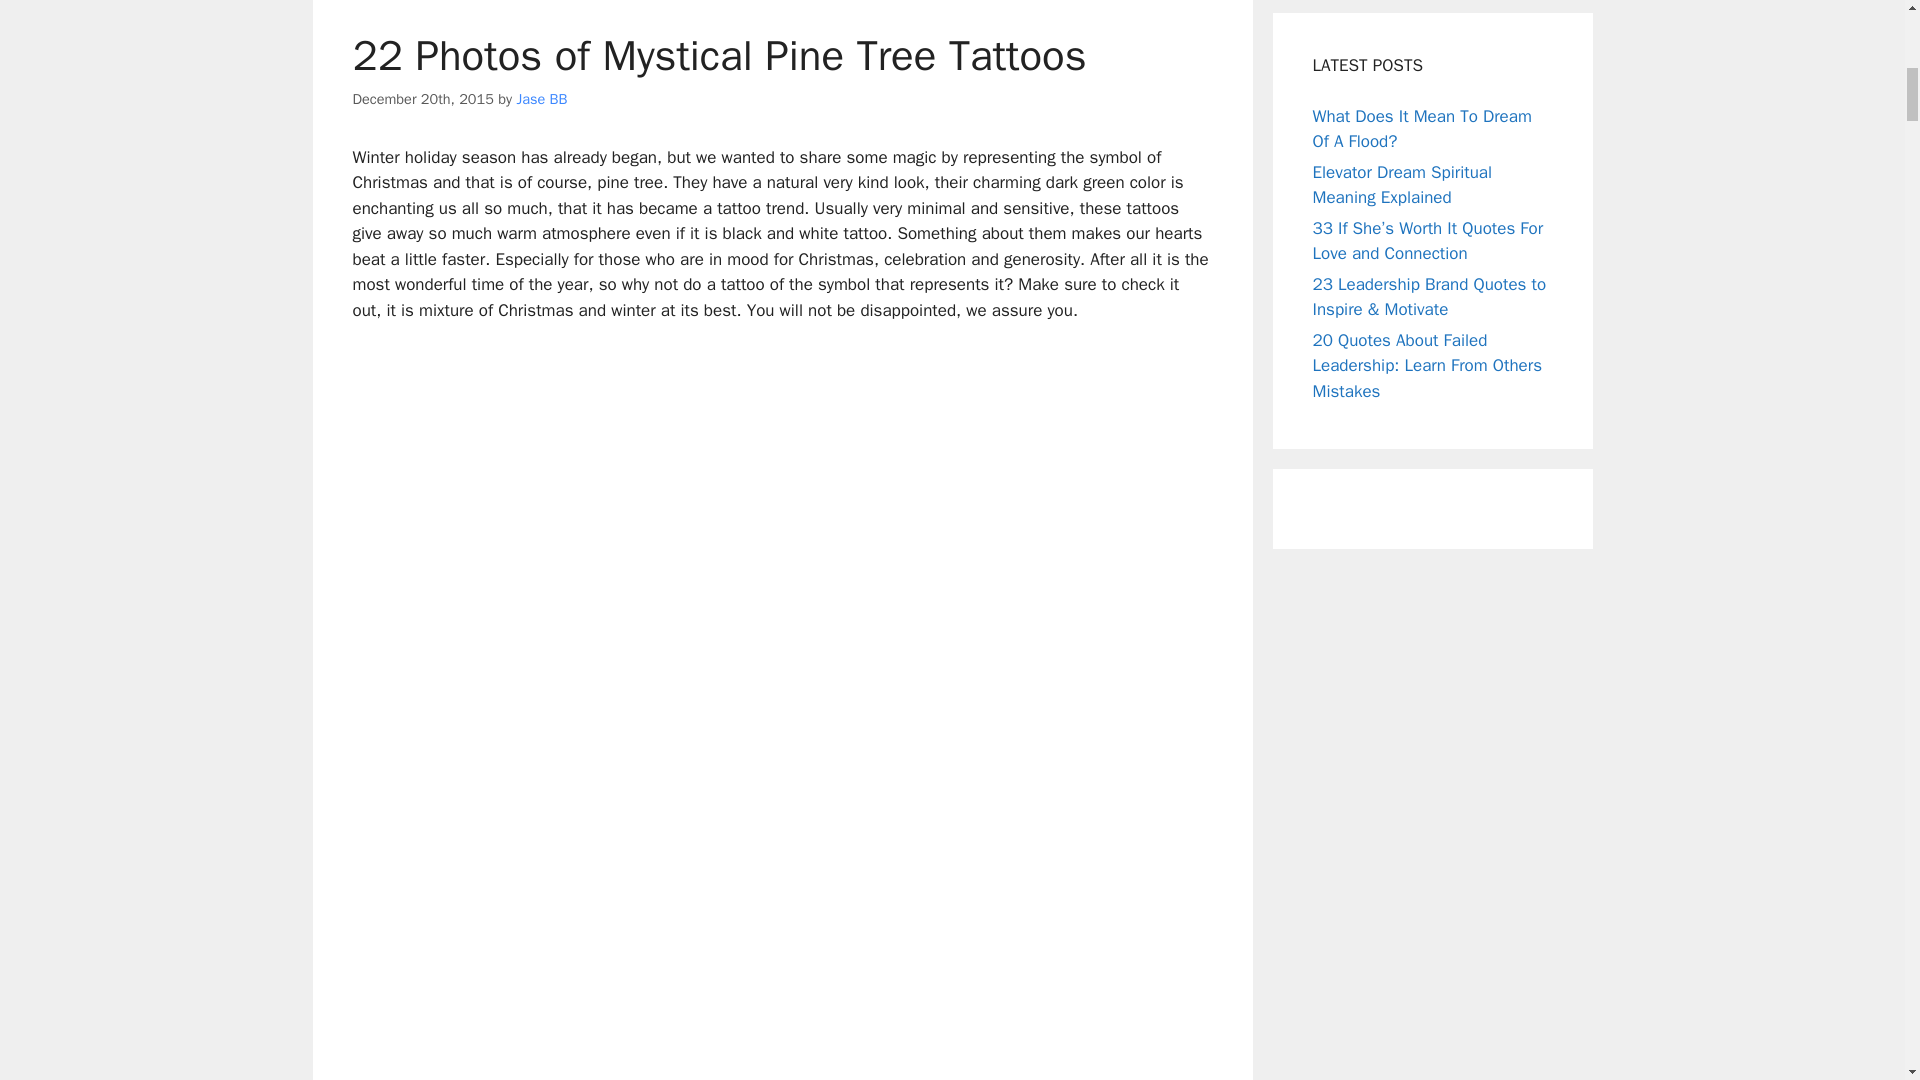 This screenshot has height=1080, width=1920. What do you see at coordinates (541, 98) in the screenshot?
I see `View all posts by Jase BB` at bounding box center [541, 98].